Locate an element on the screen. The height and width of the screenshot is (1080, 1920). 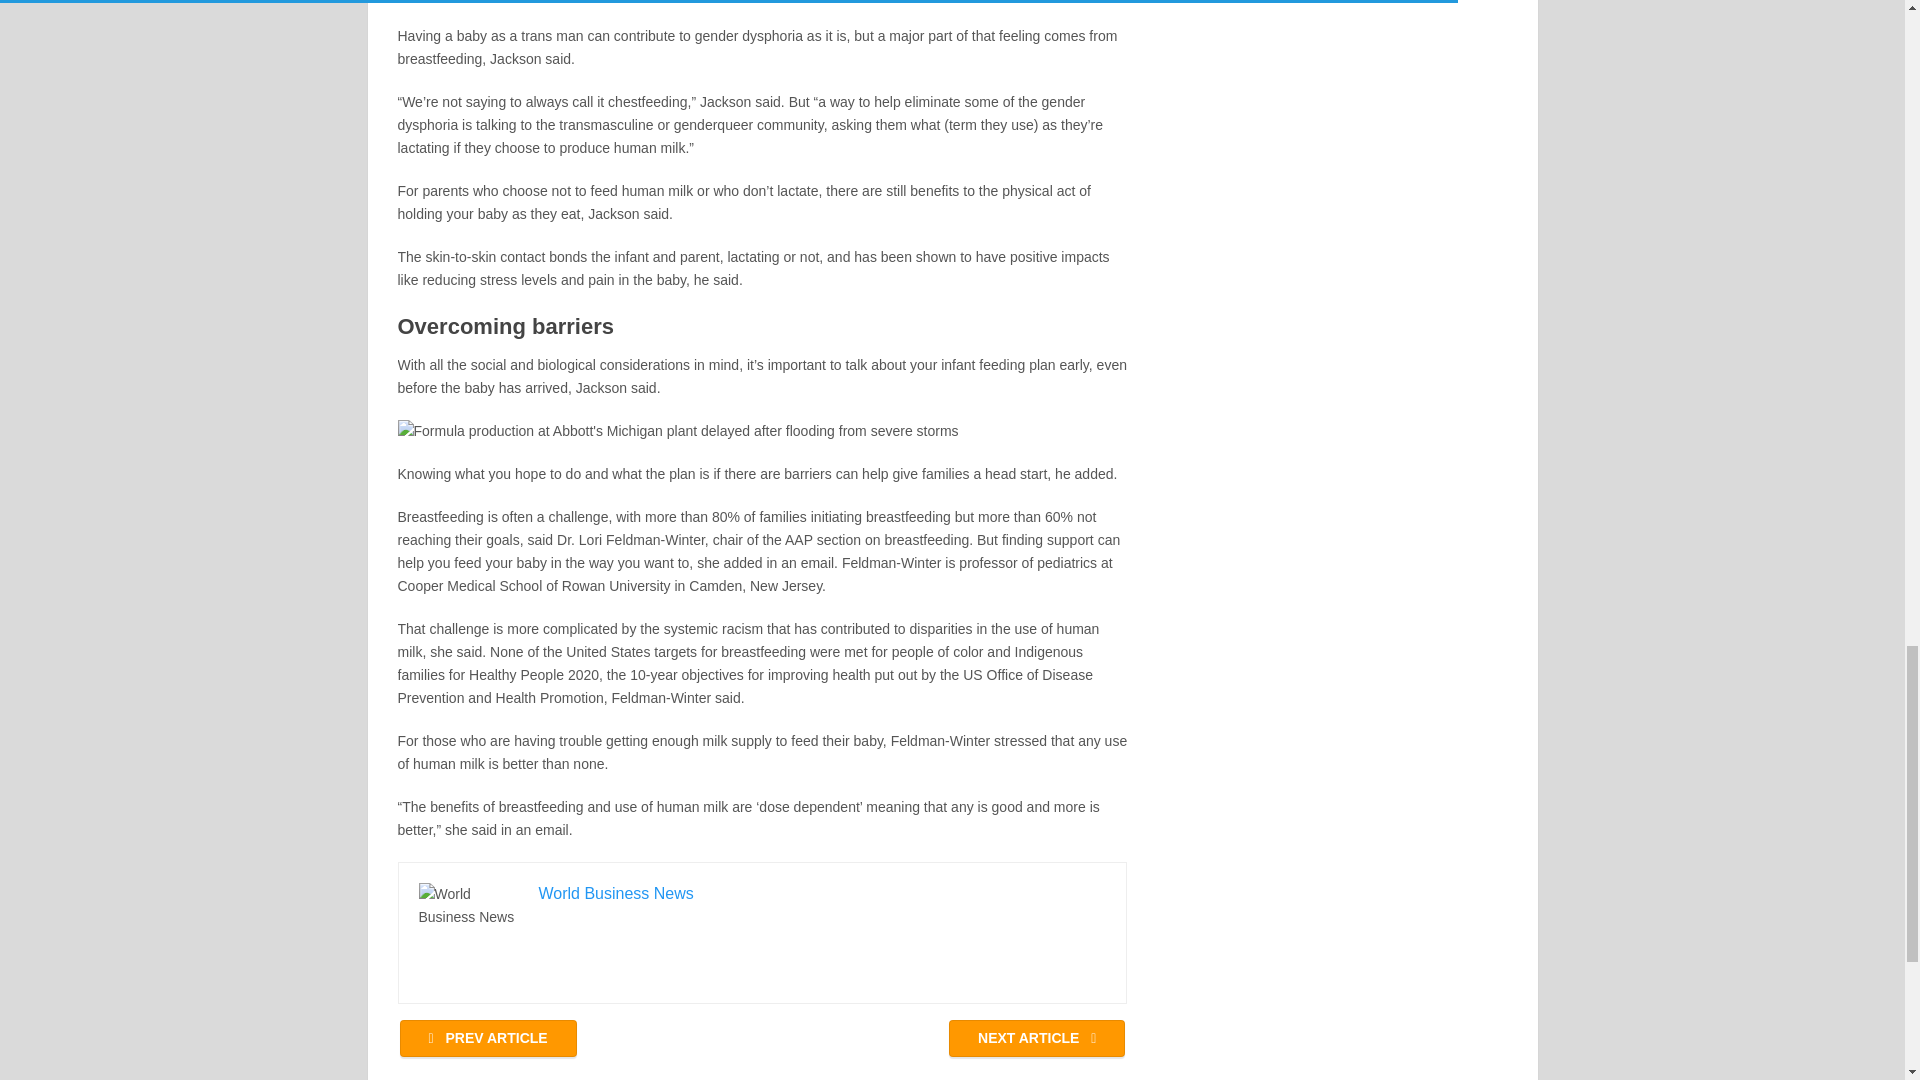
NEXT ARTICLE is located at coordinates (1036, 1038).